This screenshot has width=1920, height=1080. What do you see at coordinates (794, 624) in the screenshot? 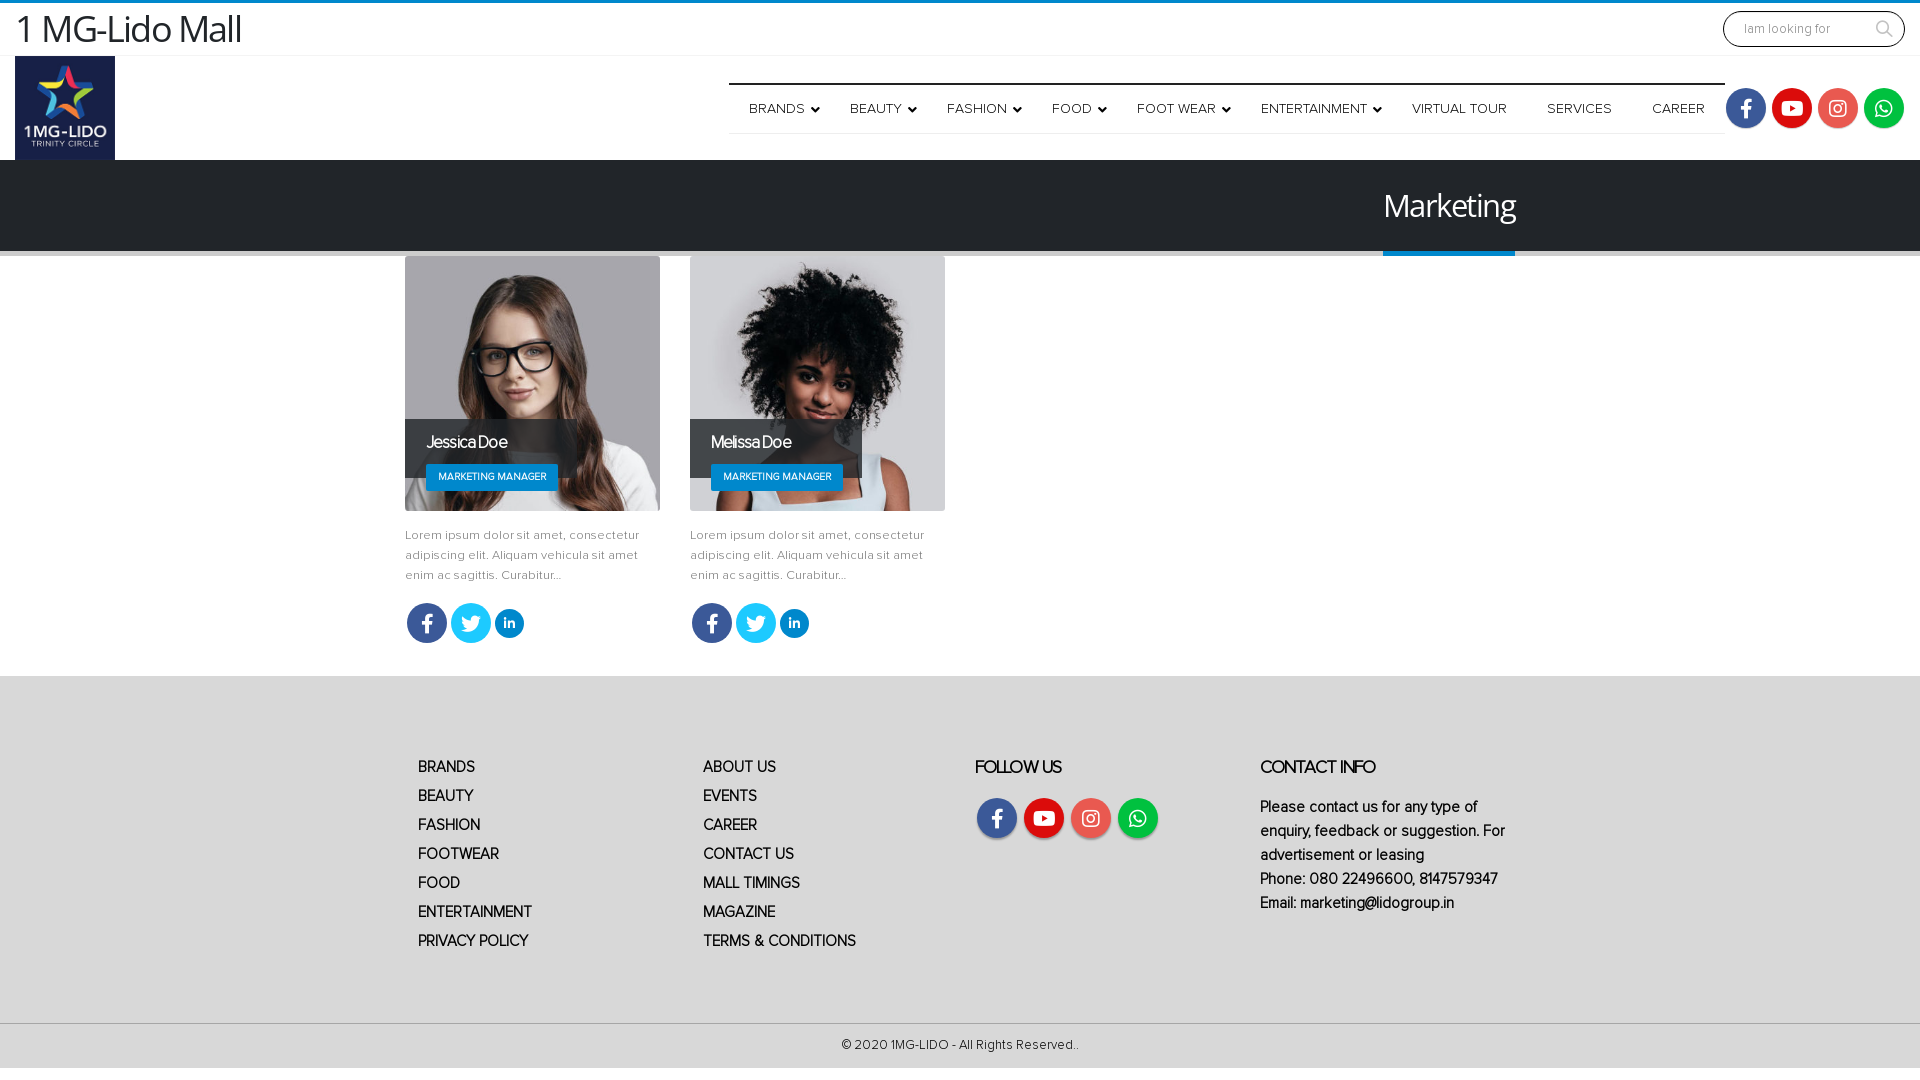
I see `LinkedIn` at bounding box center [794, 624].